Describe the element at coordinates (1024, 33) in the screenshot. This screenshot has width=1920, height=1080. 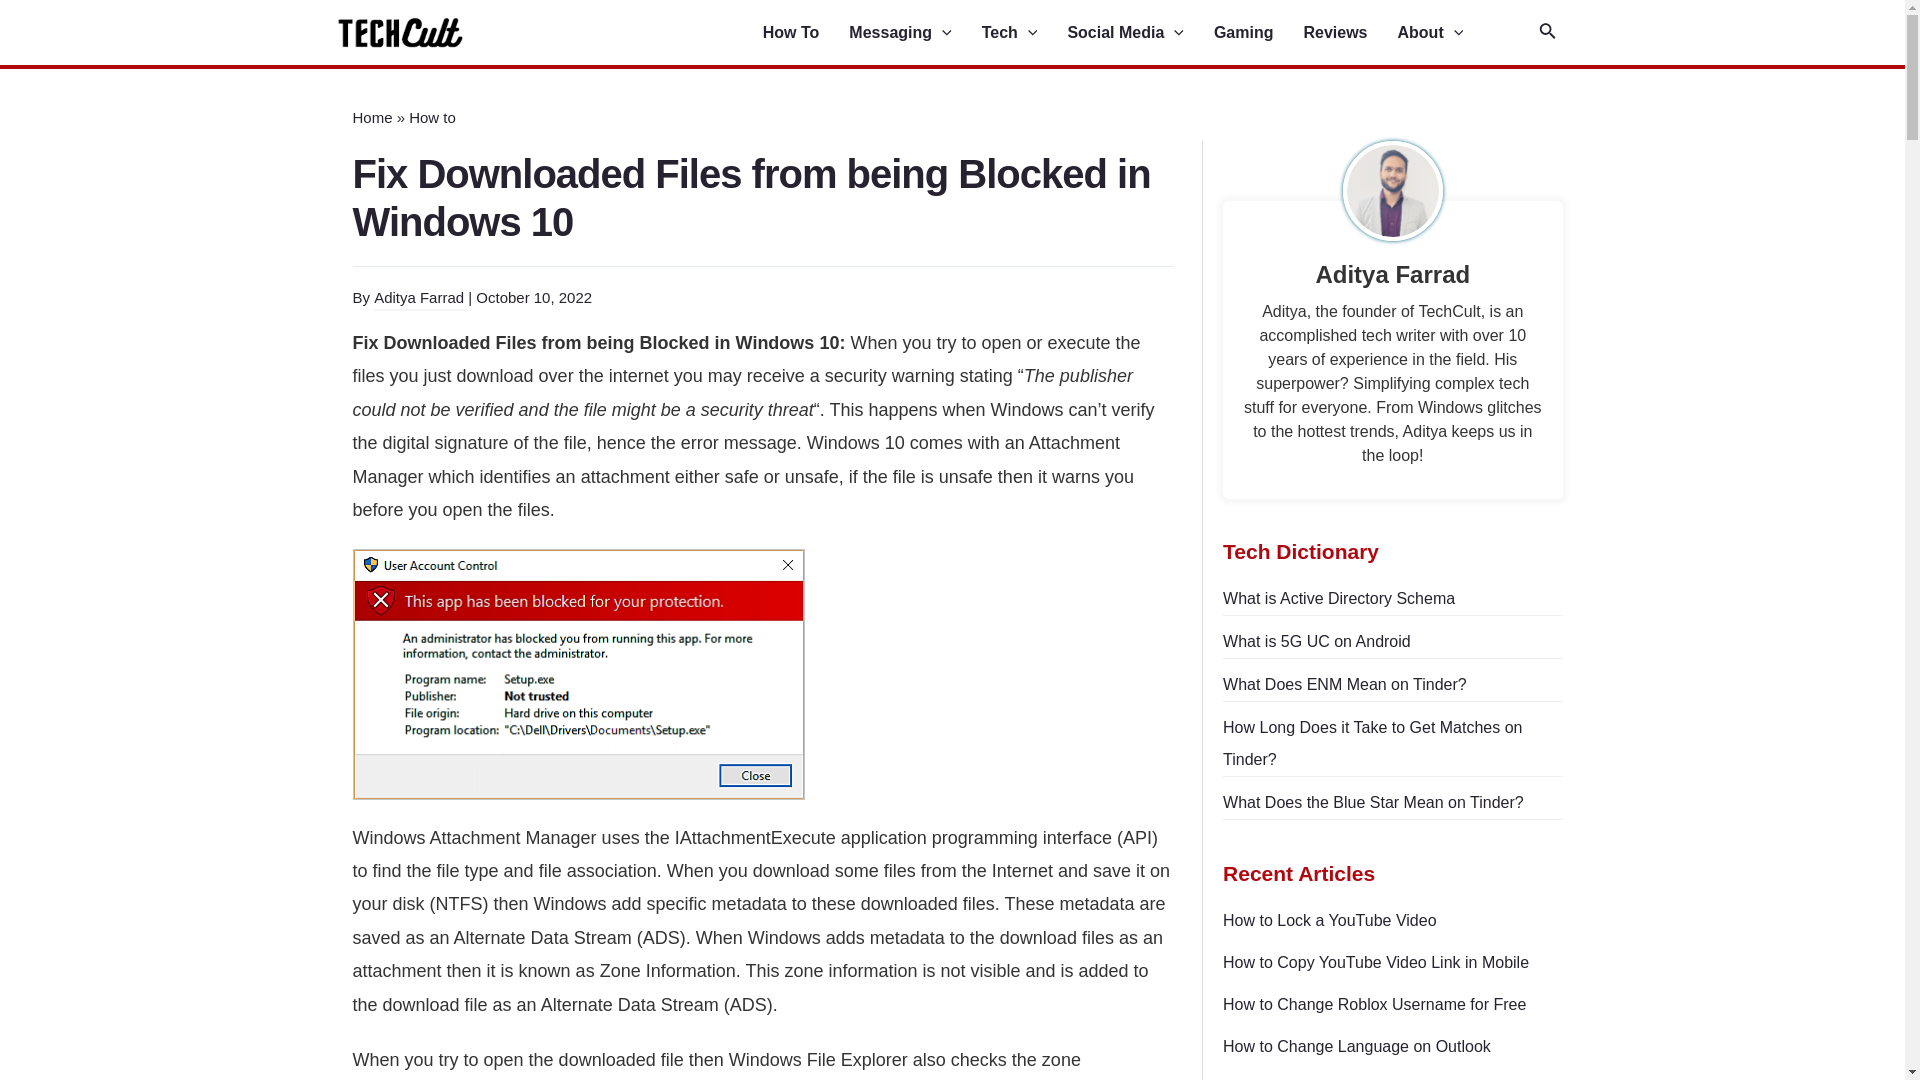
I see `Tech` at that location.